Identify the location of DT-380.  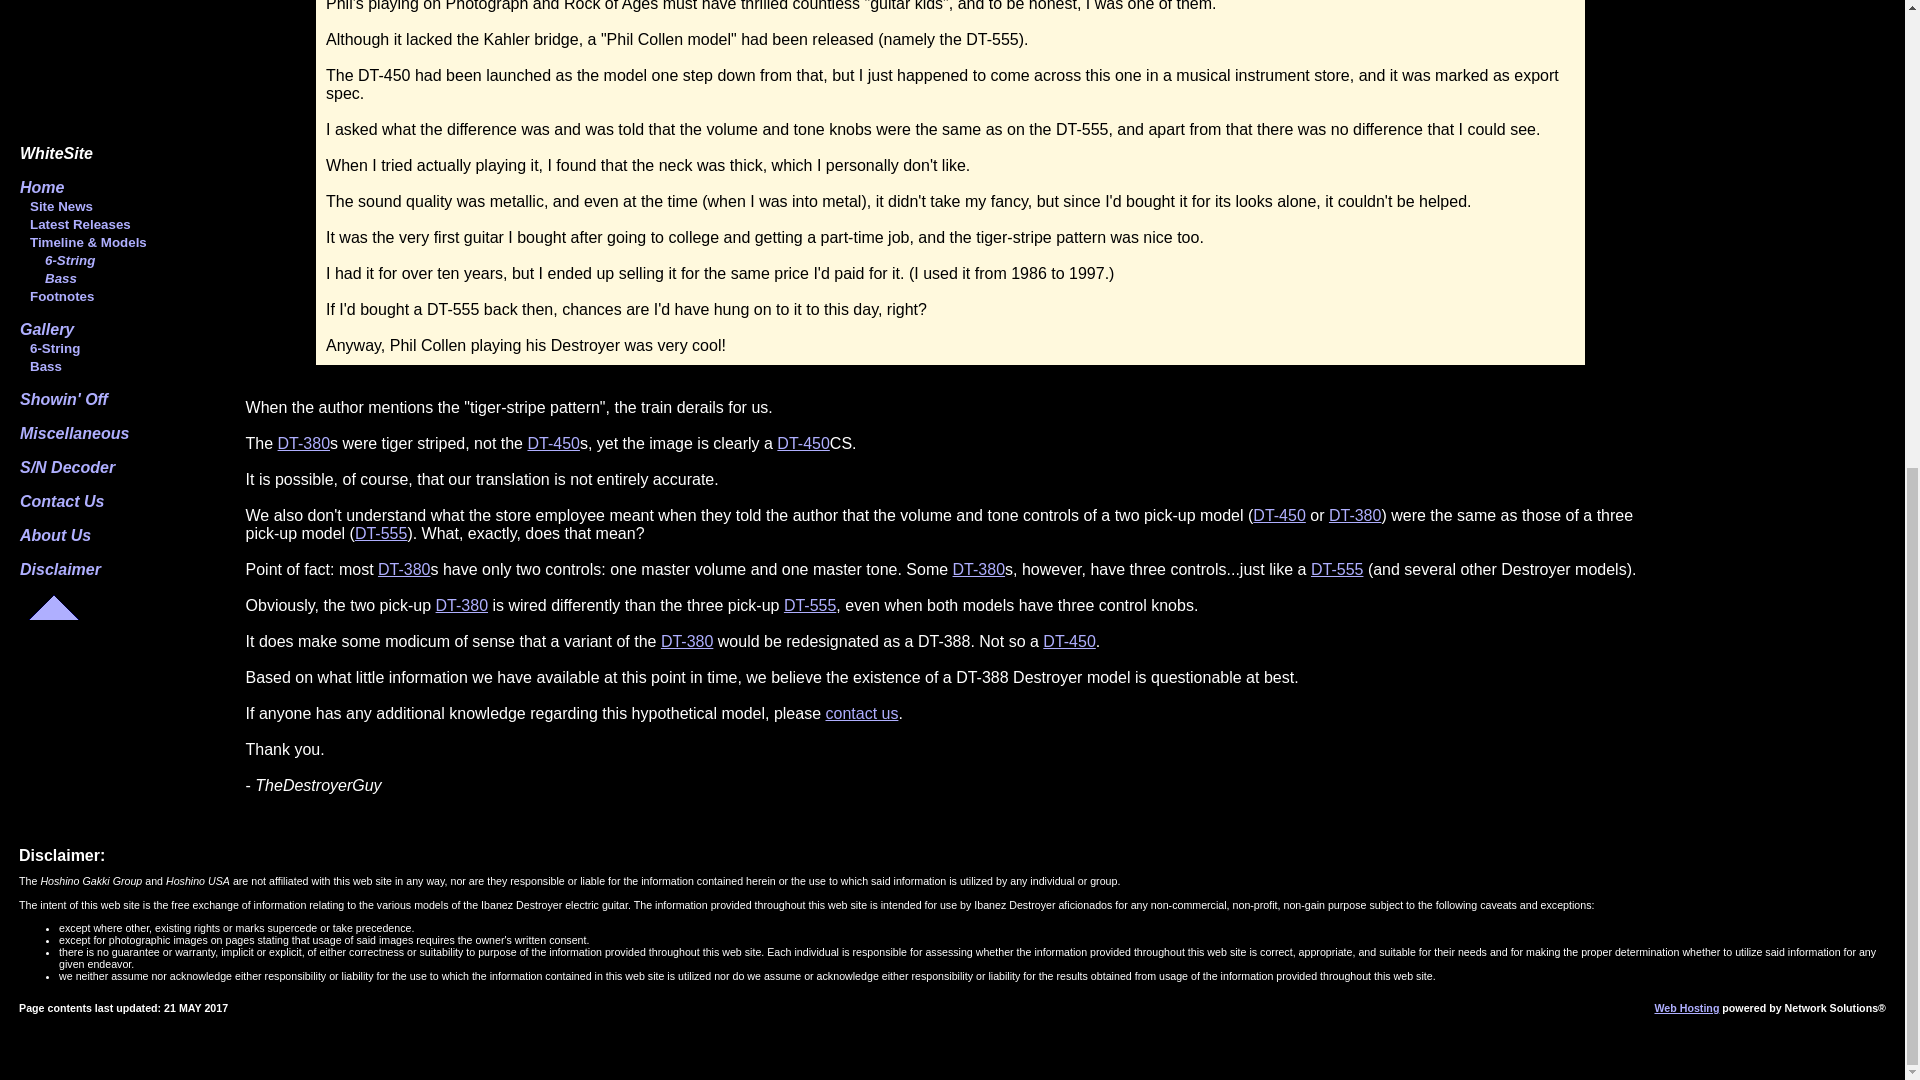
(978, 568).